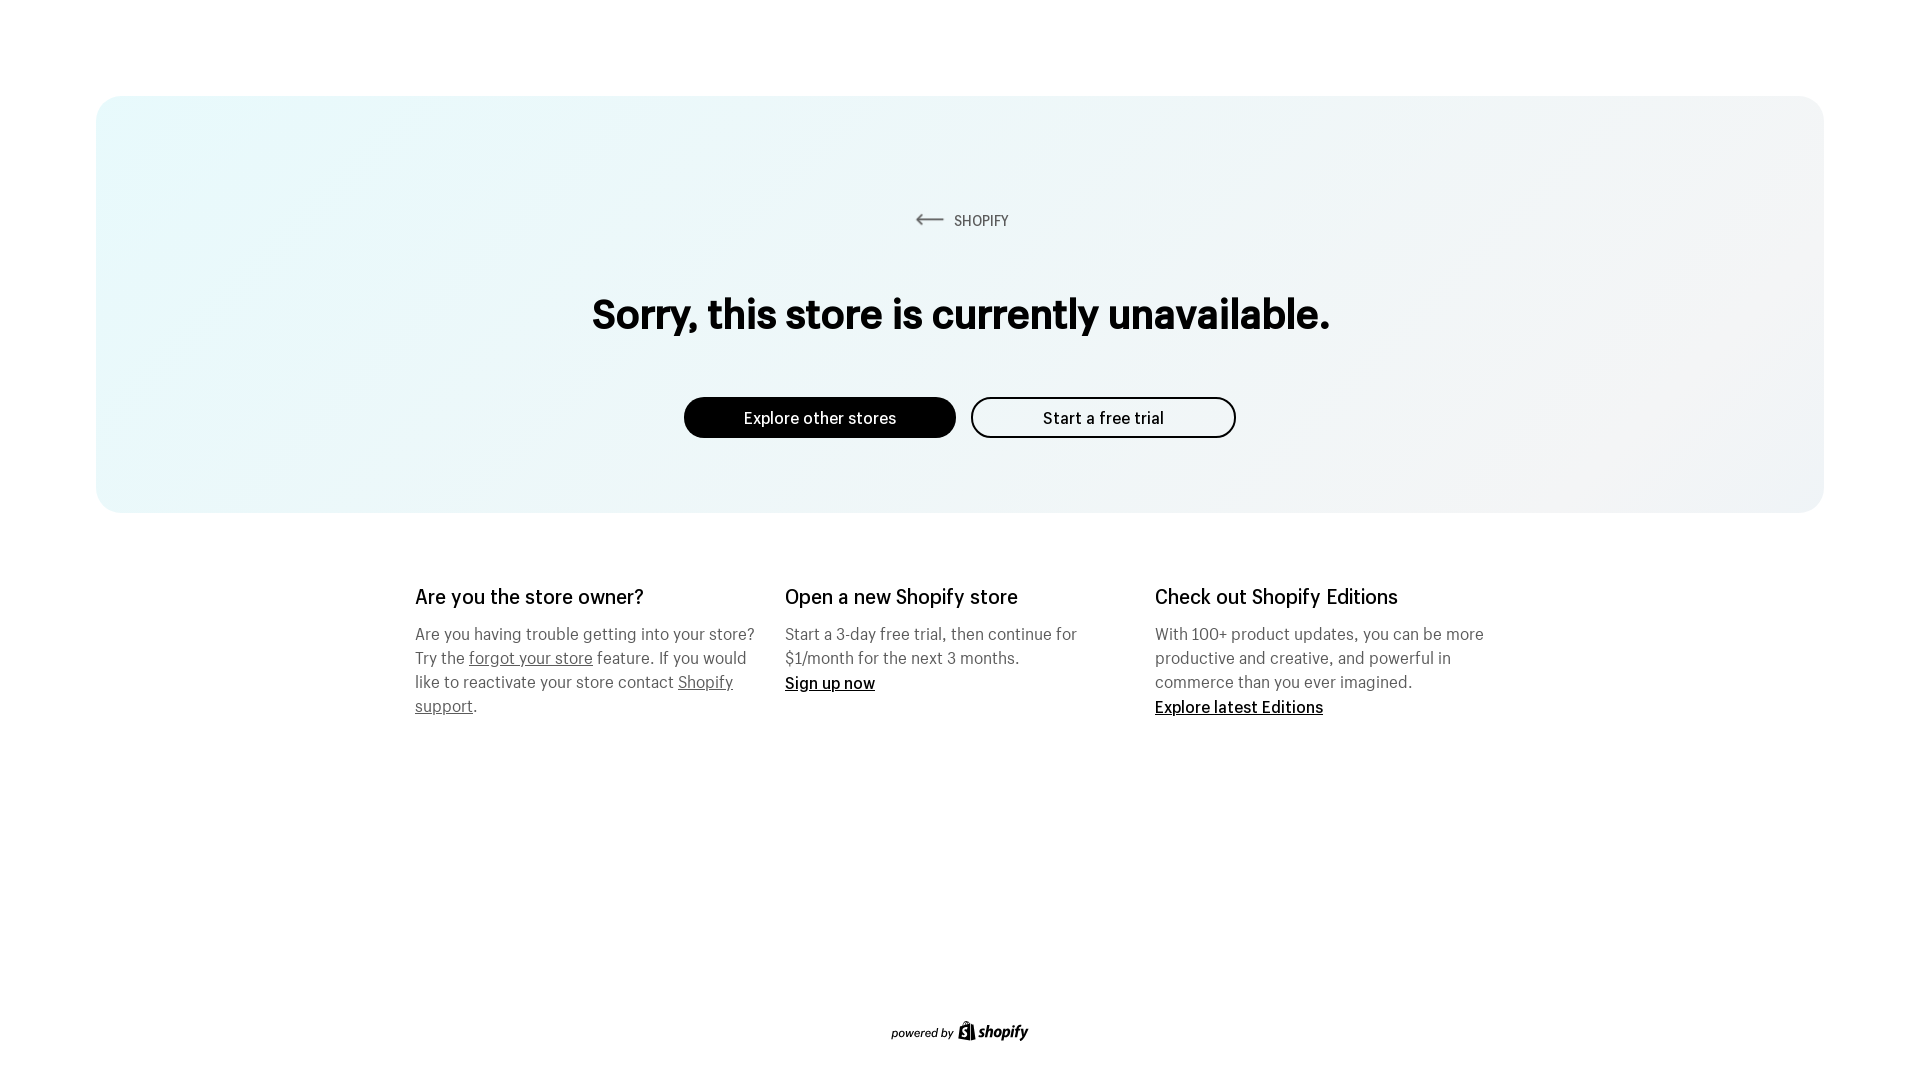 This screenshot has height=1080, width=1920. Describe the element at coordinates (960, 220) in the screenshot. I see `SHOPIFY` at that location.